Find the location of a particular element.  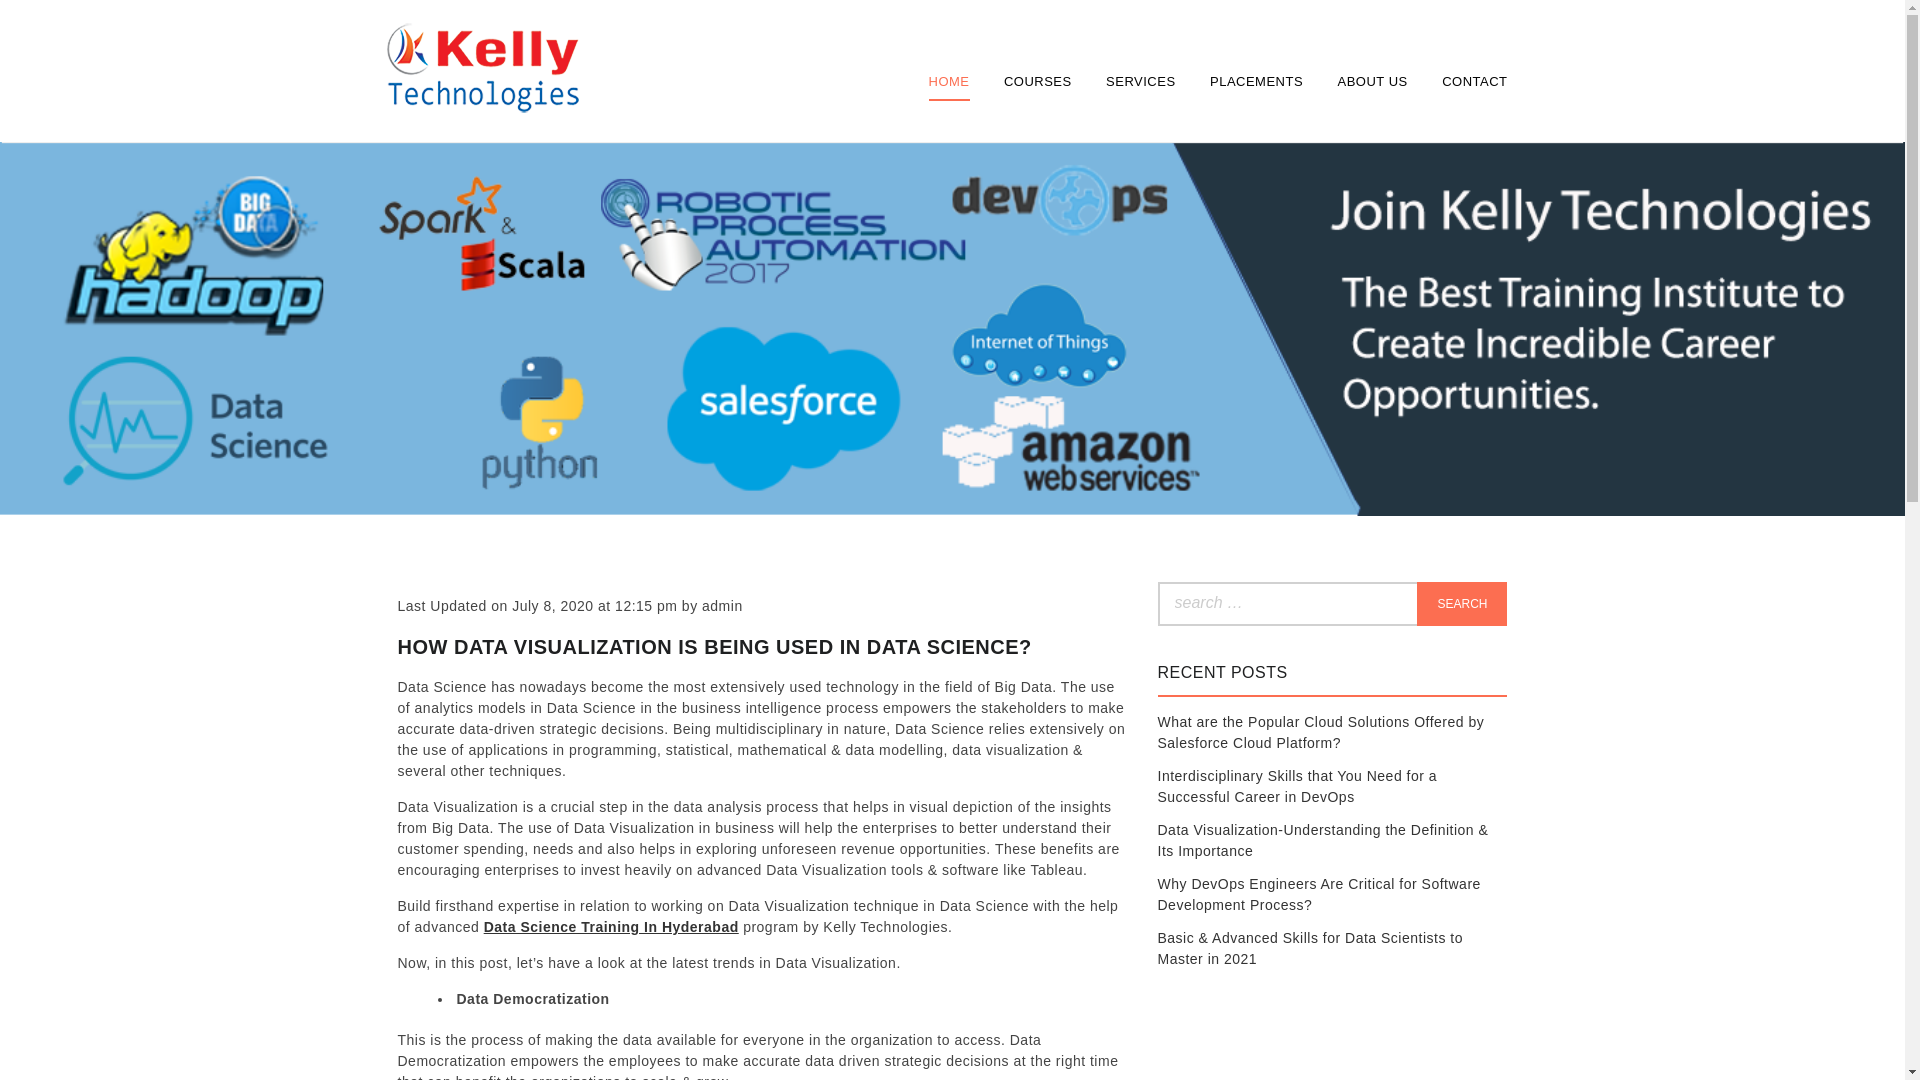

PLACEMENTS is located at coordinates (1256, 81).